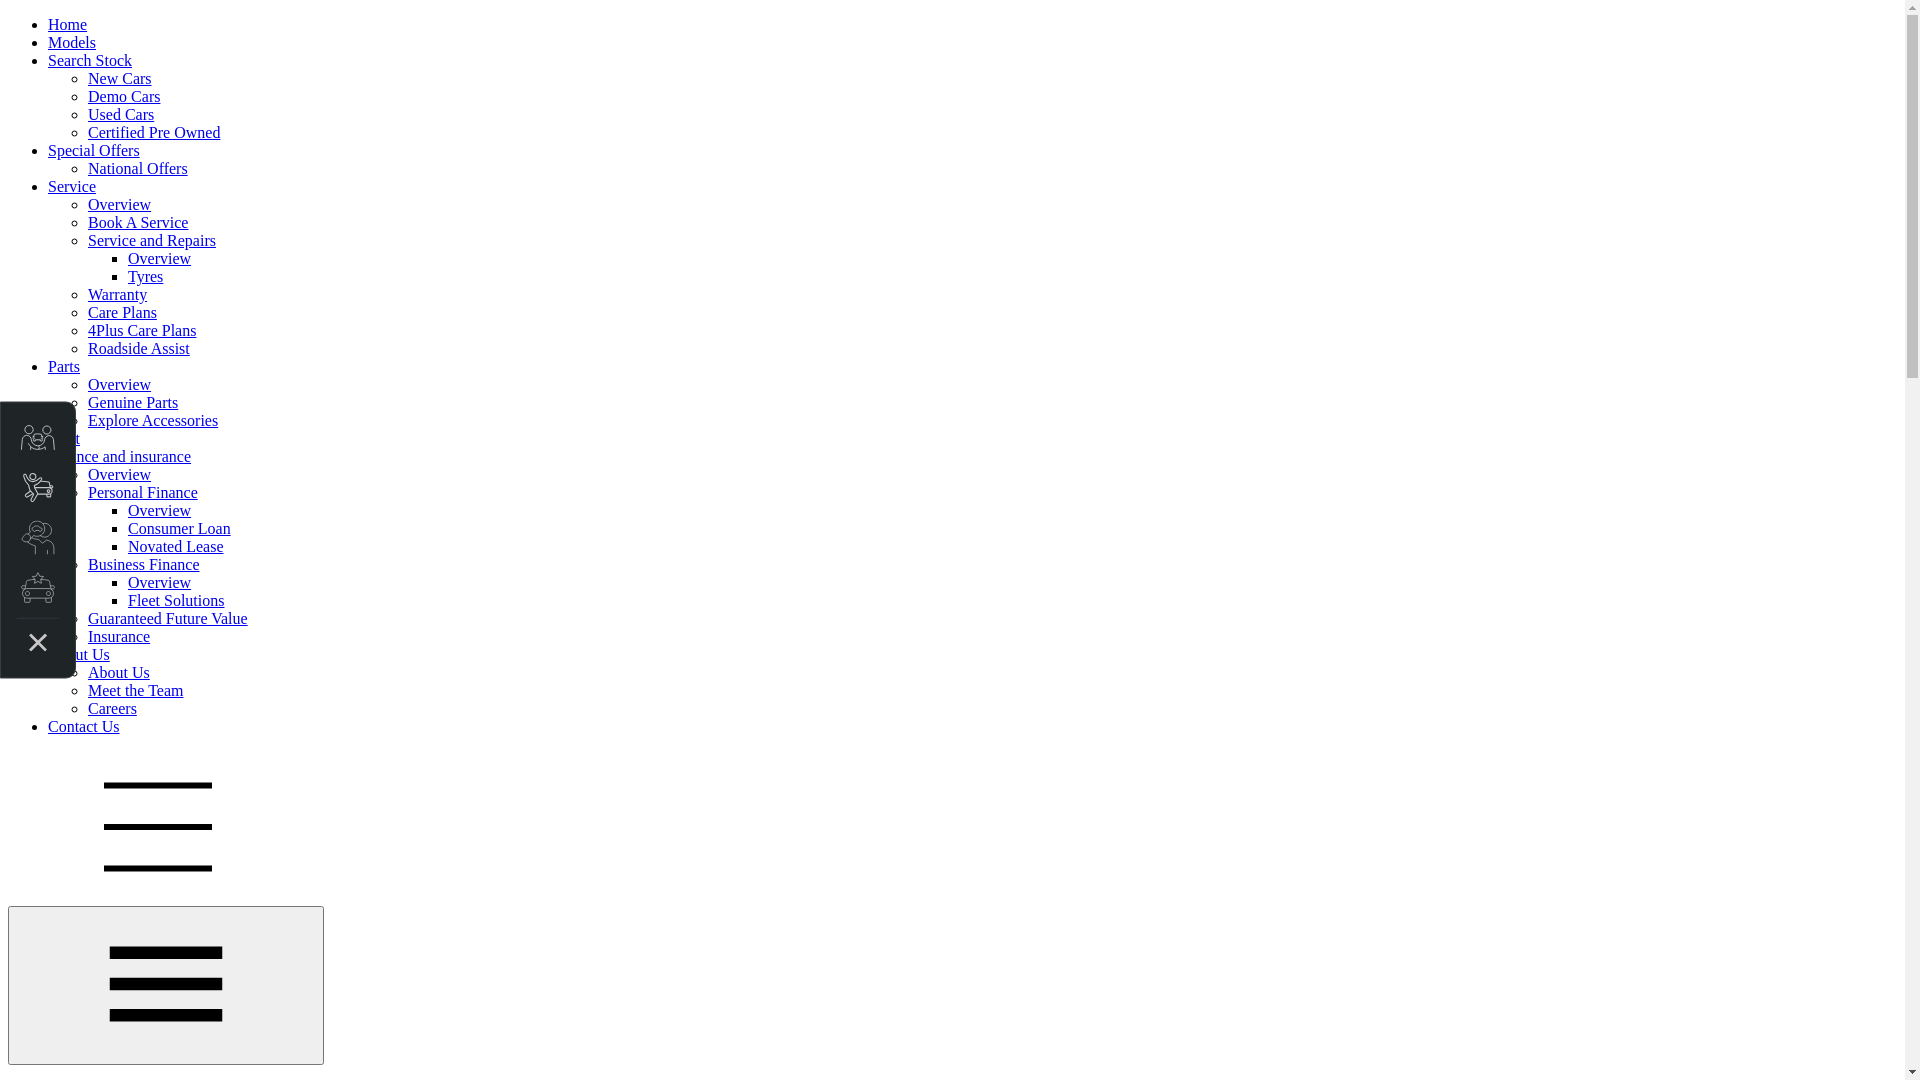 This screenshot has height=1080, width=1920. Describe the element at coordinates (120, 456) in the screenshot. I see `Finance and insurance` at that location.